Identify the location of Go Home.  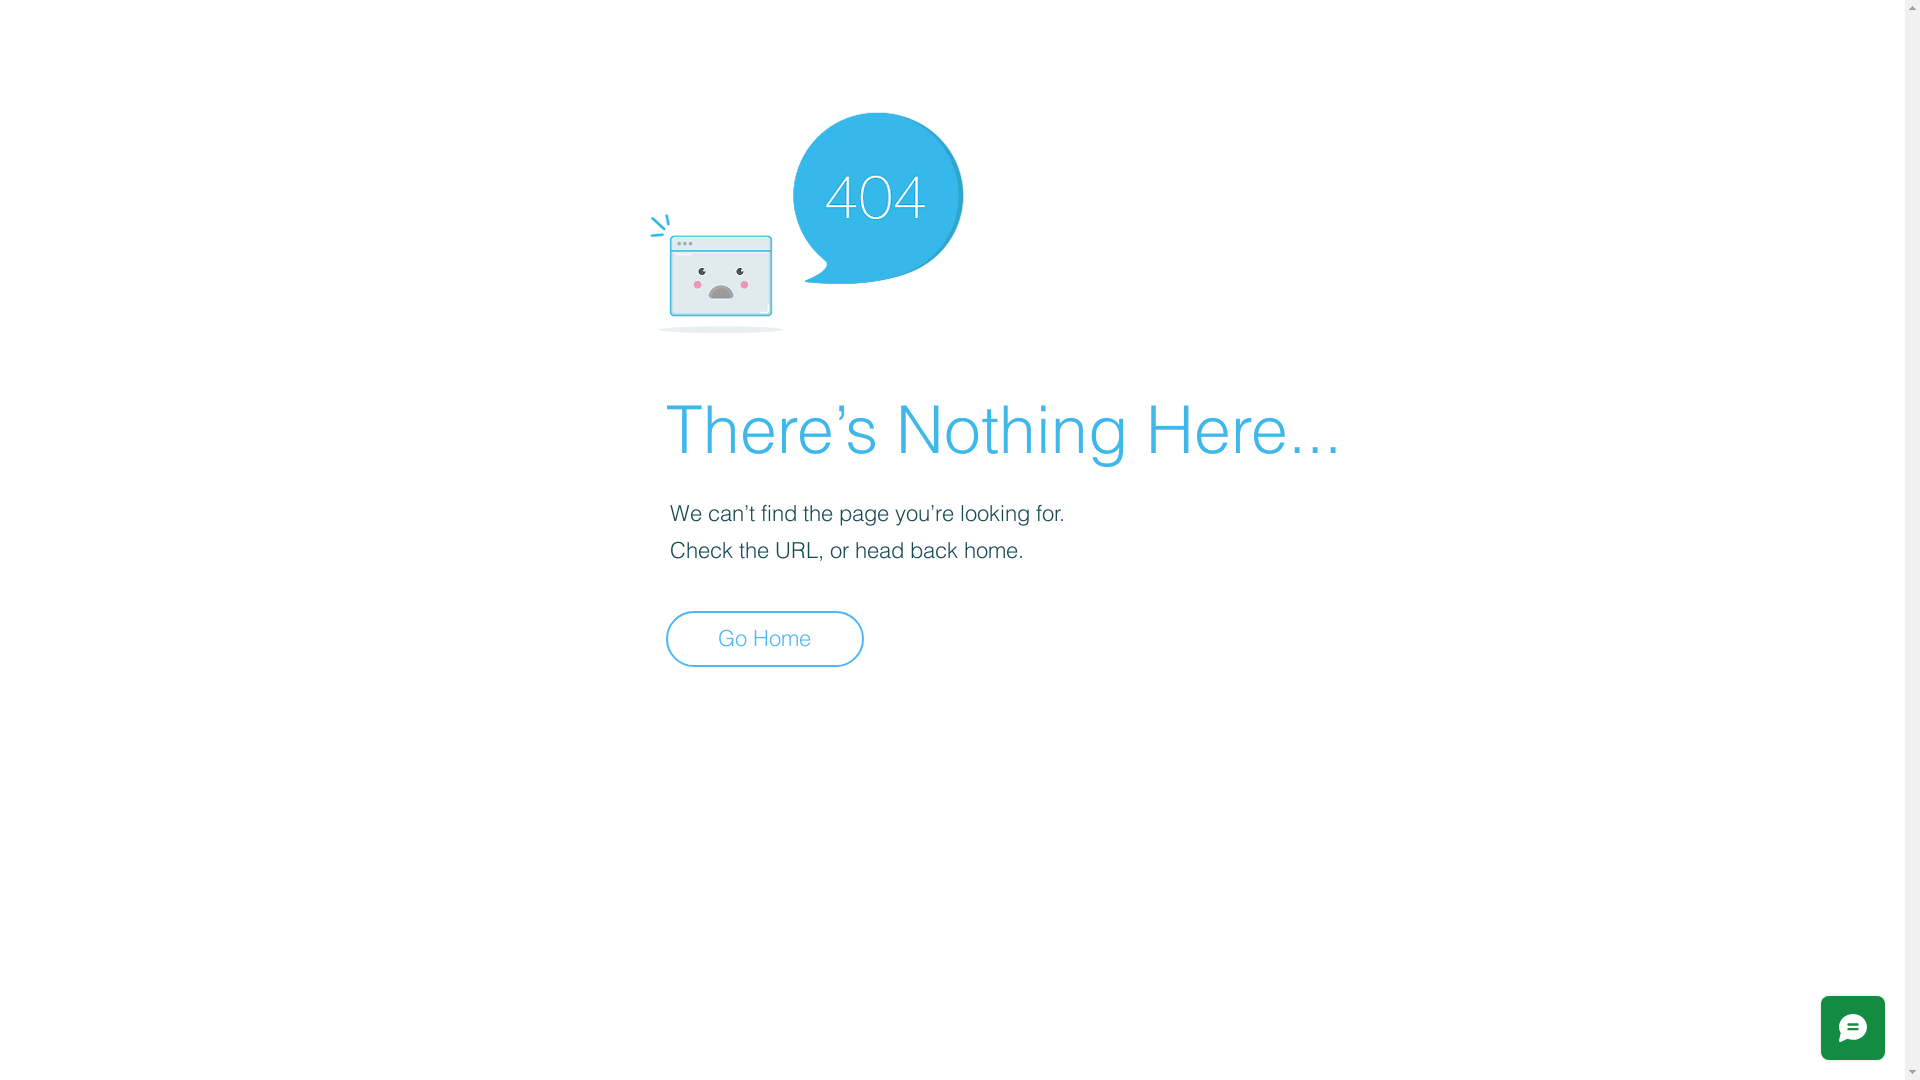
(765, 639).